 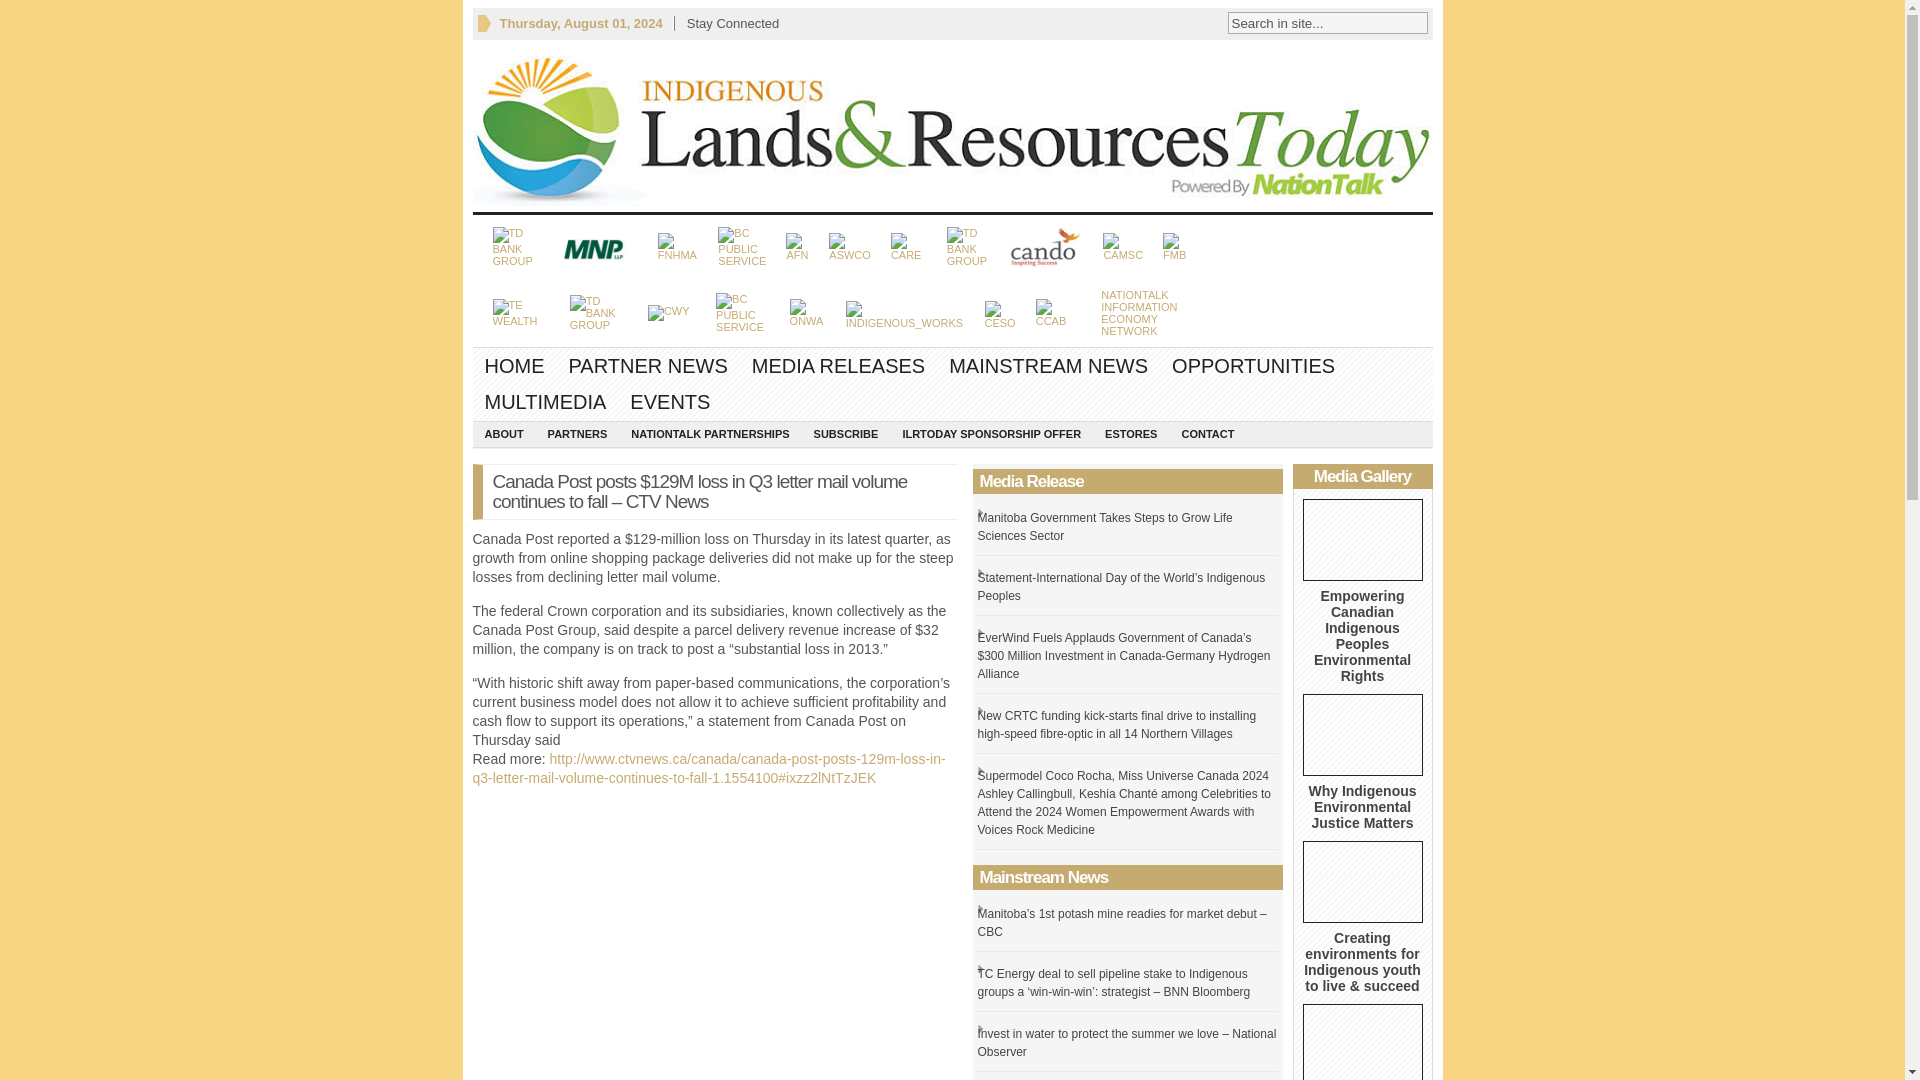 What do you see at coordinates (1139, 312) in the screenshot?
I see `Permalink to Why Indigenous Environmental Justice Matters` at bounding box center [1139, 312].